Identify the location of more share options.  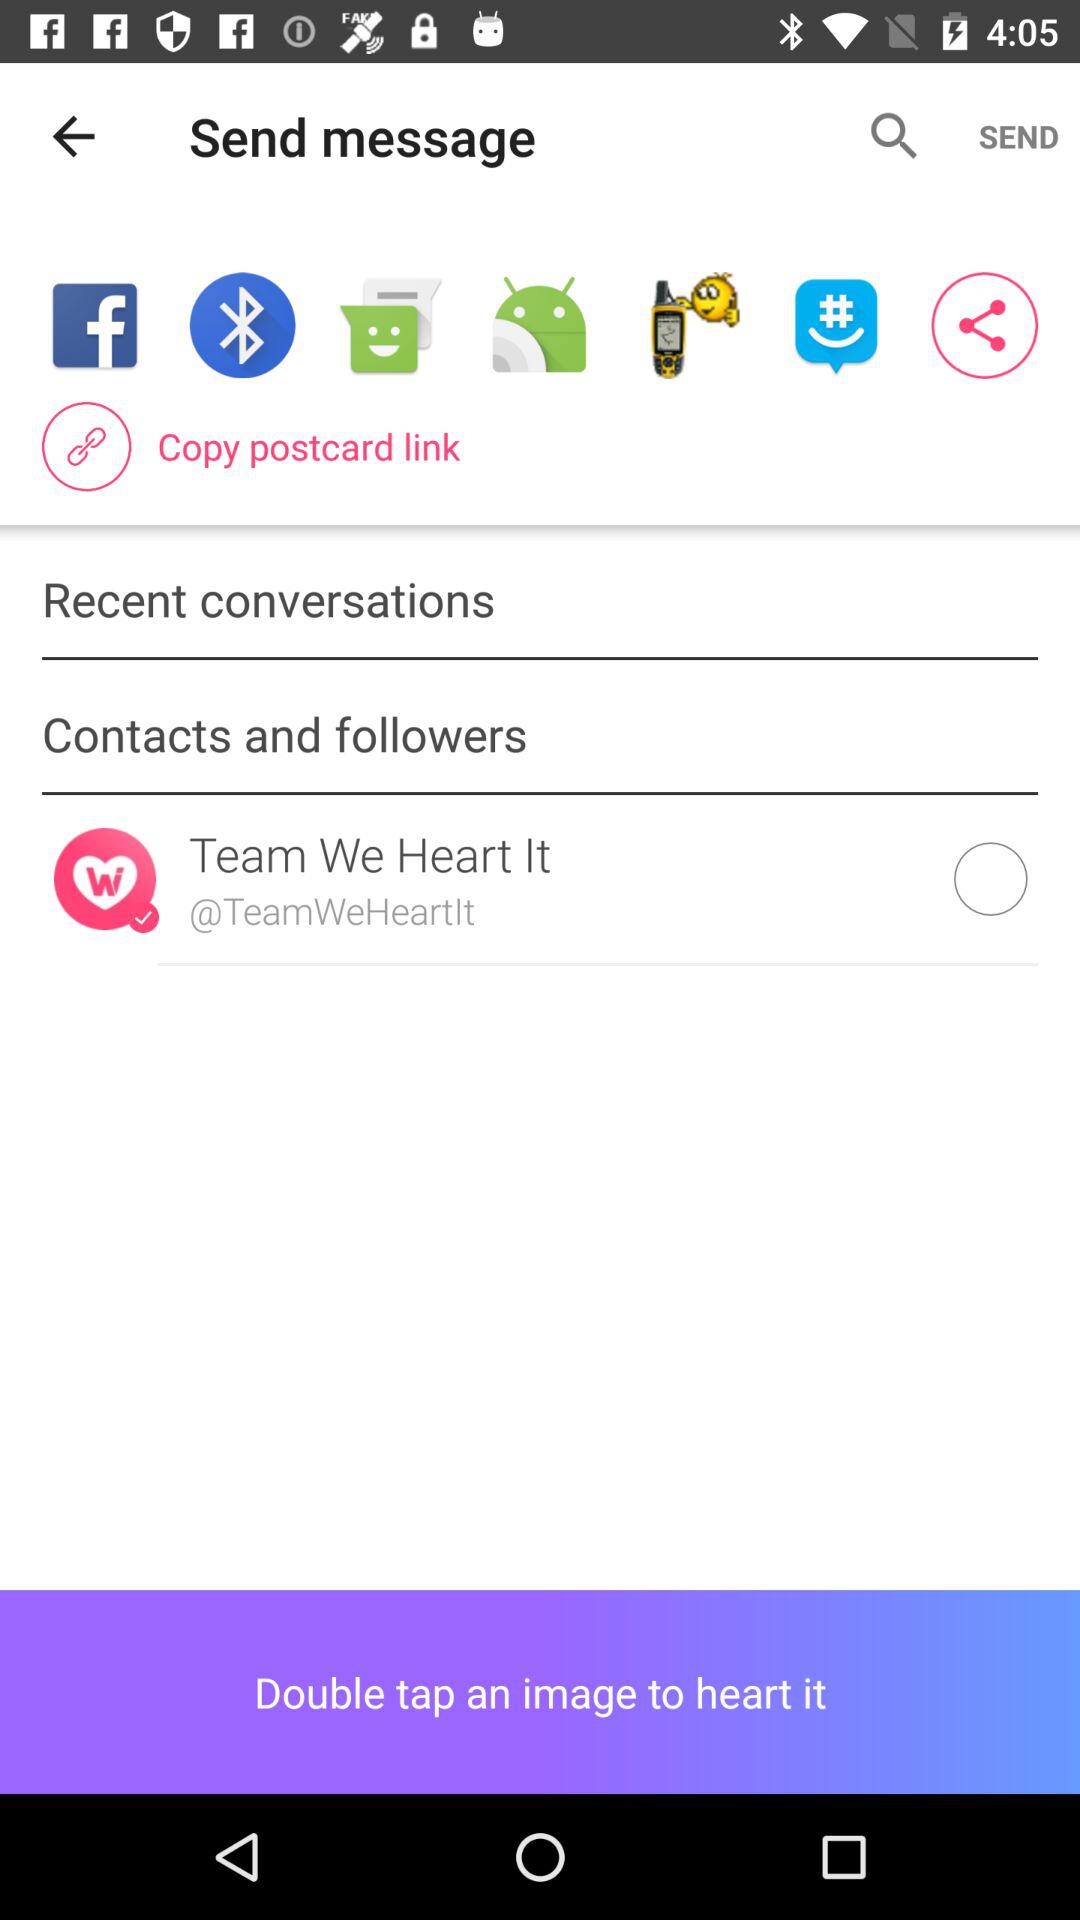
(984, 326).